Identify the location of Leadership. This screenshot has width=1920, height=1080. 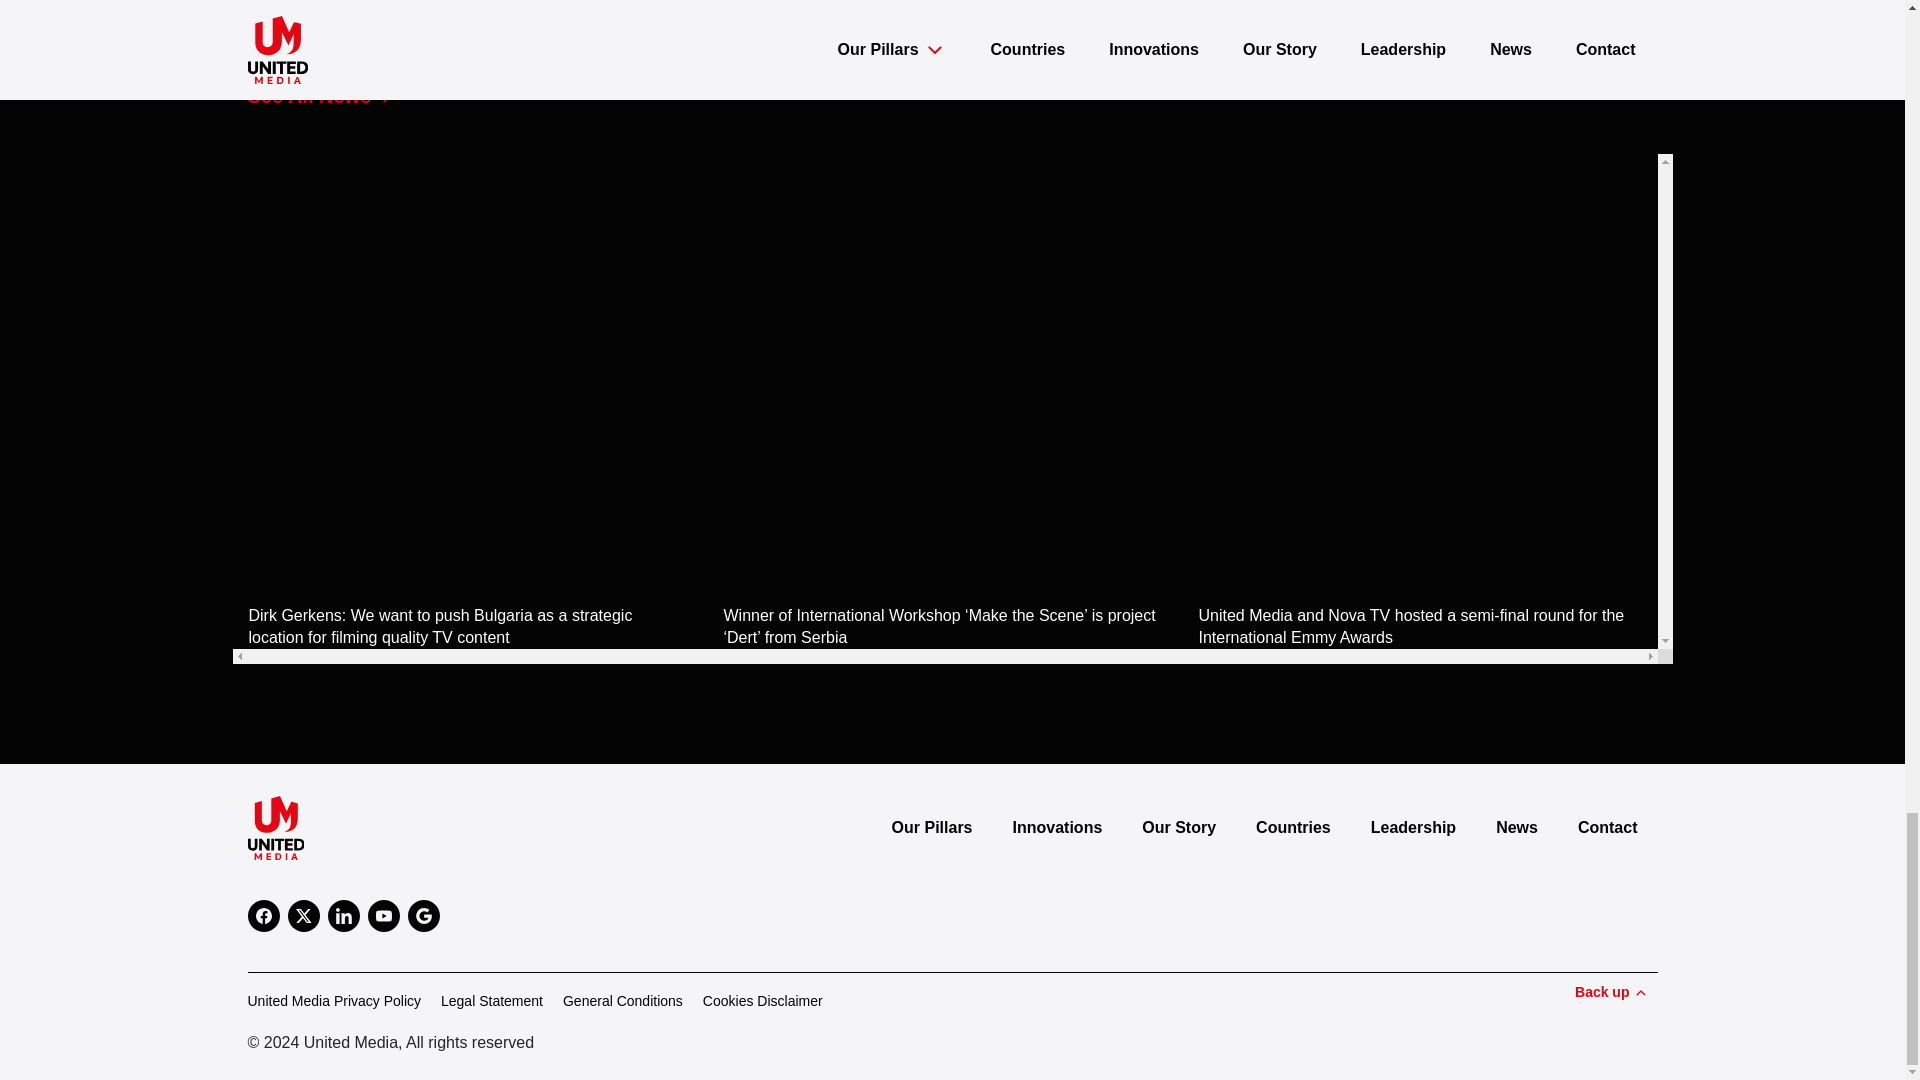
(1414, 827).